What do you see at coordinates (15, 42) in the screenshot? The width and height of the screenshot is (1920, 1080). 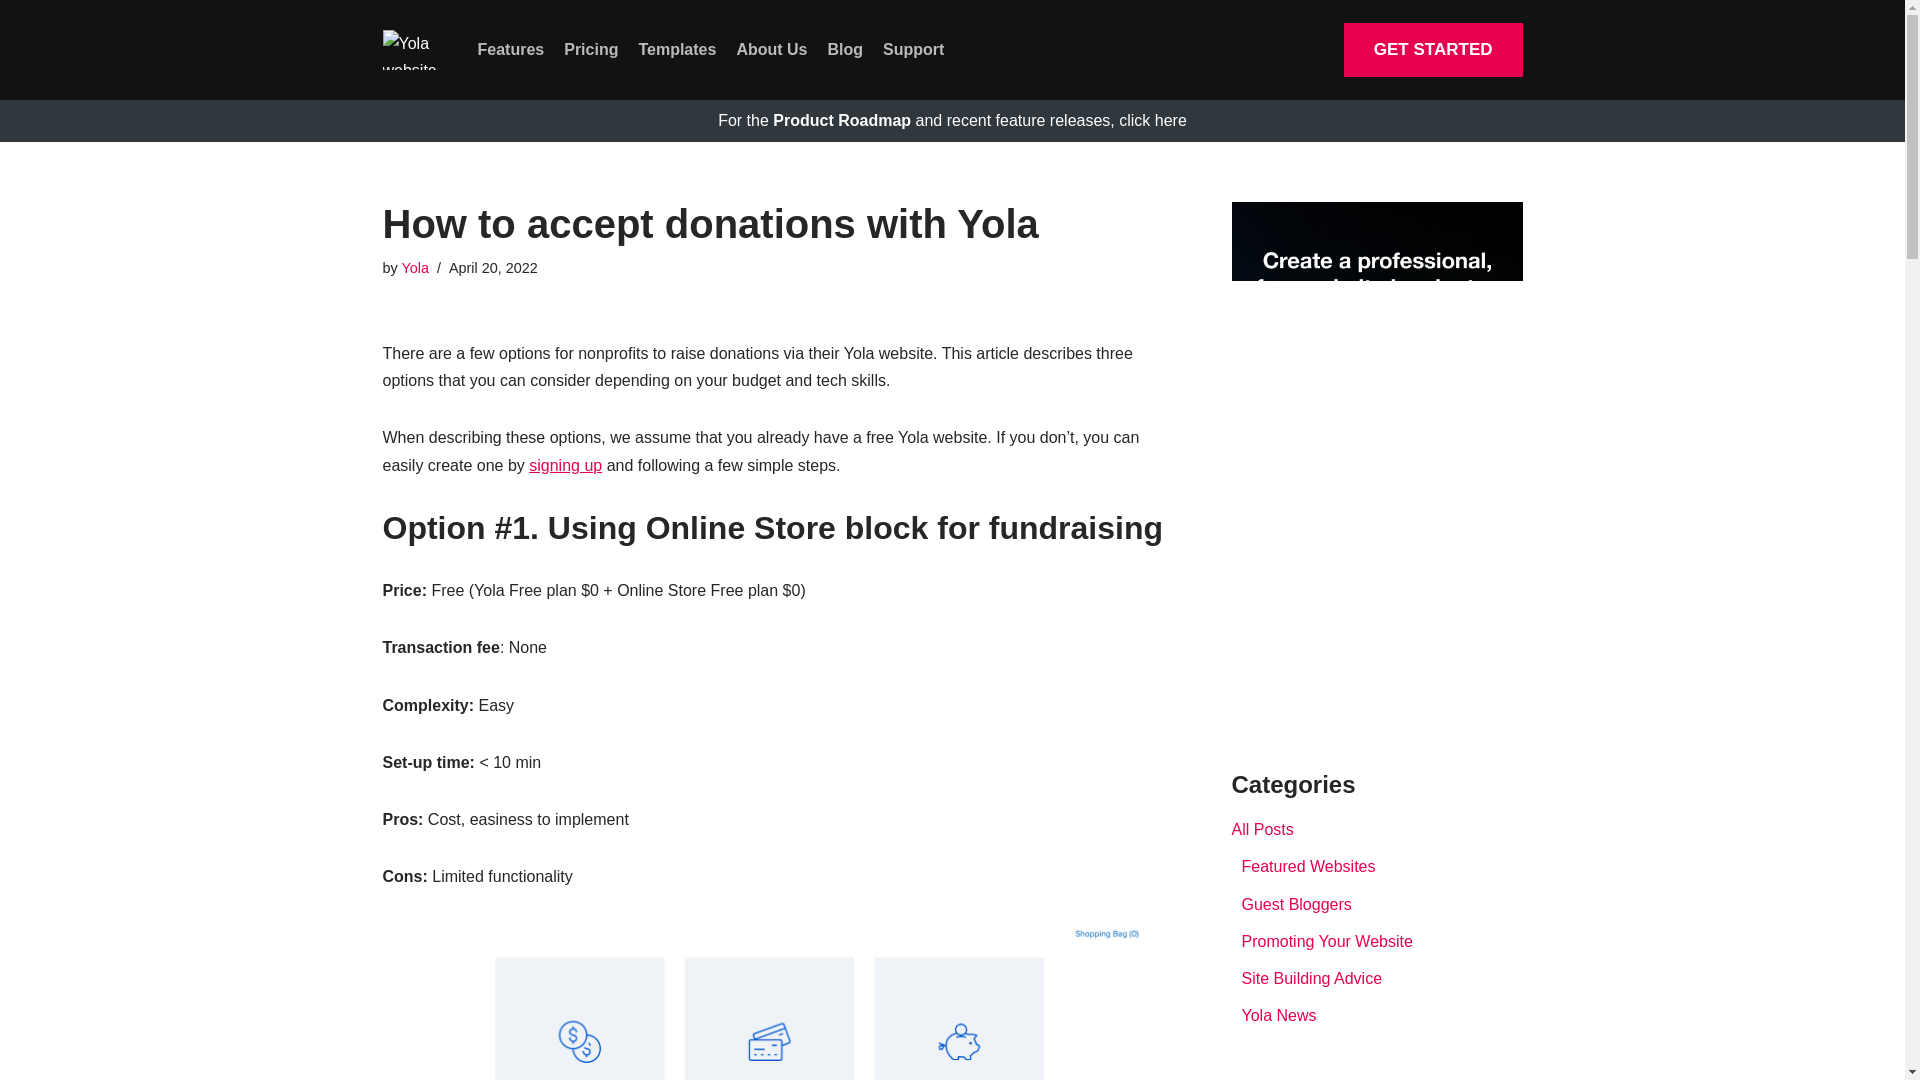 I see `Skip to content` at bounding box center [15, 42].